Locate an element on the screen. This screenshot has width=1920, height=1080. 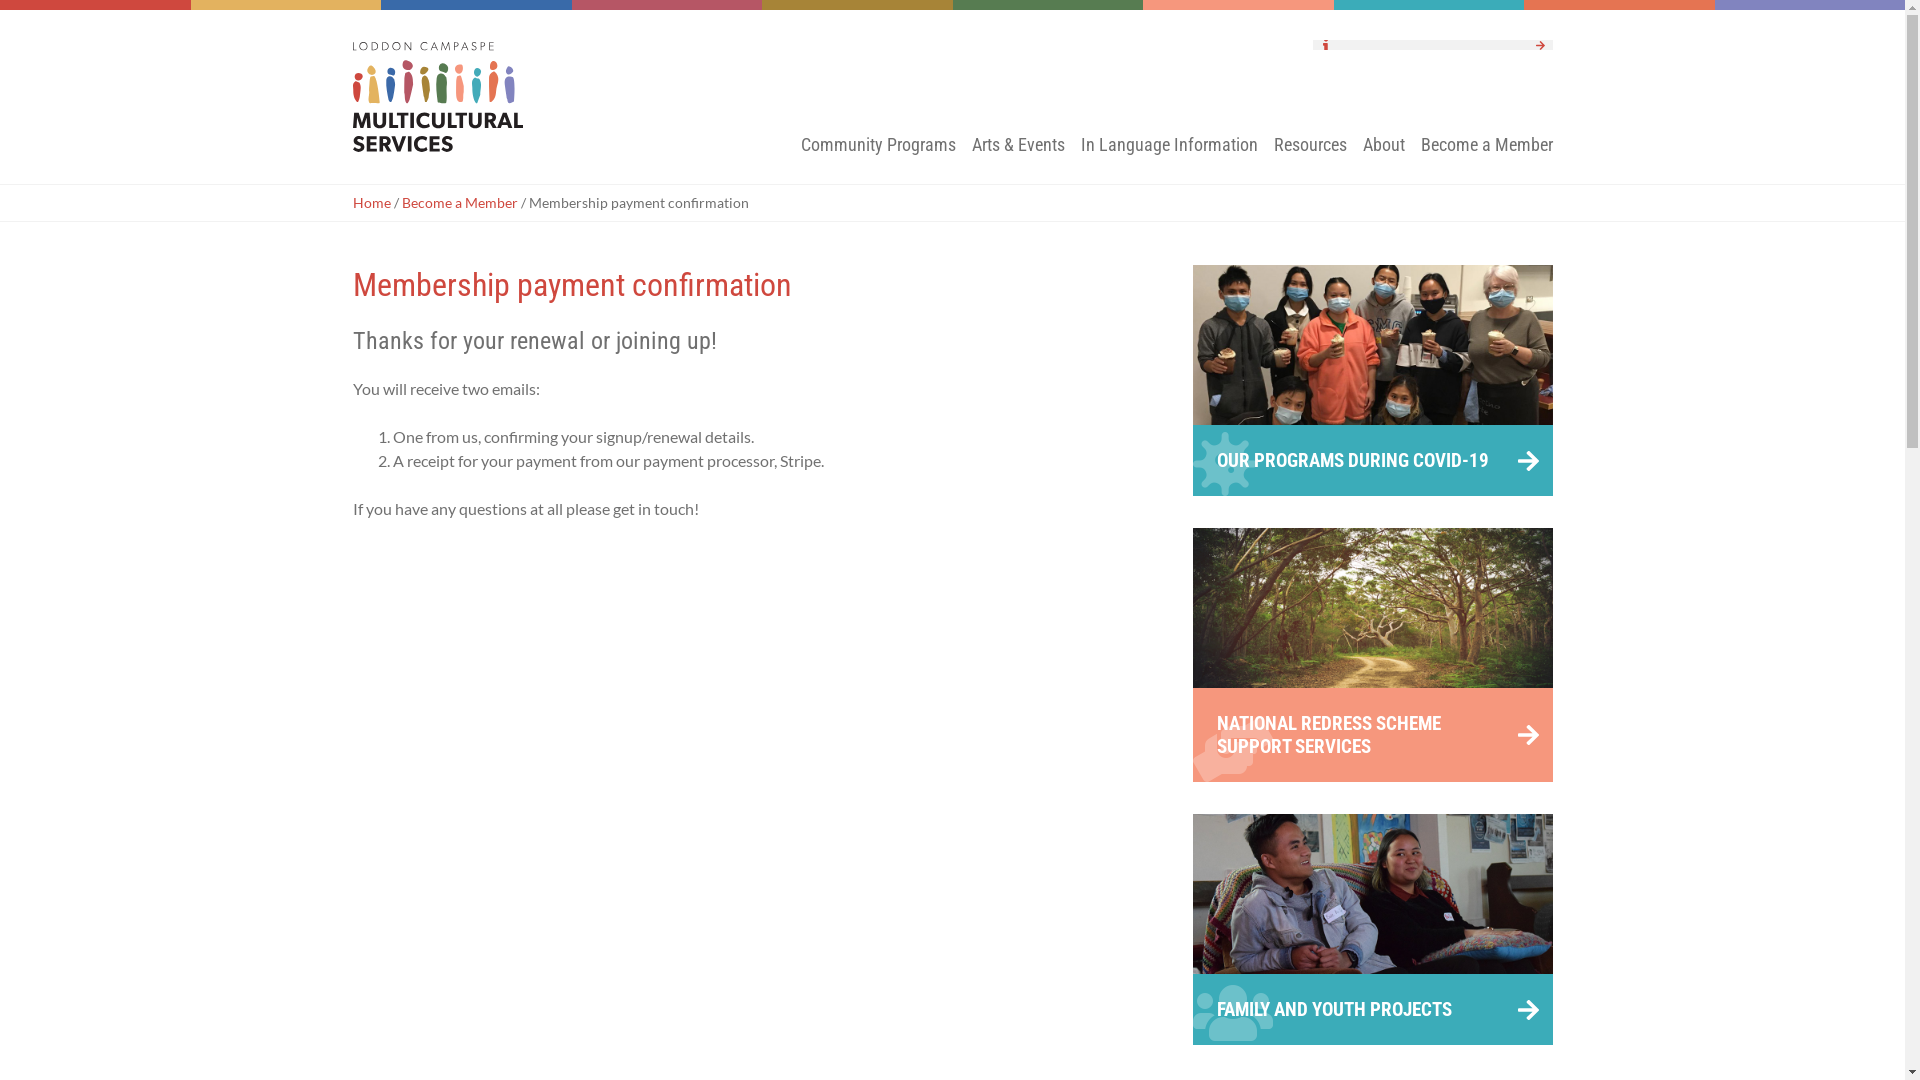
Become a Member is located at coordinates (460, 202).